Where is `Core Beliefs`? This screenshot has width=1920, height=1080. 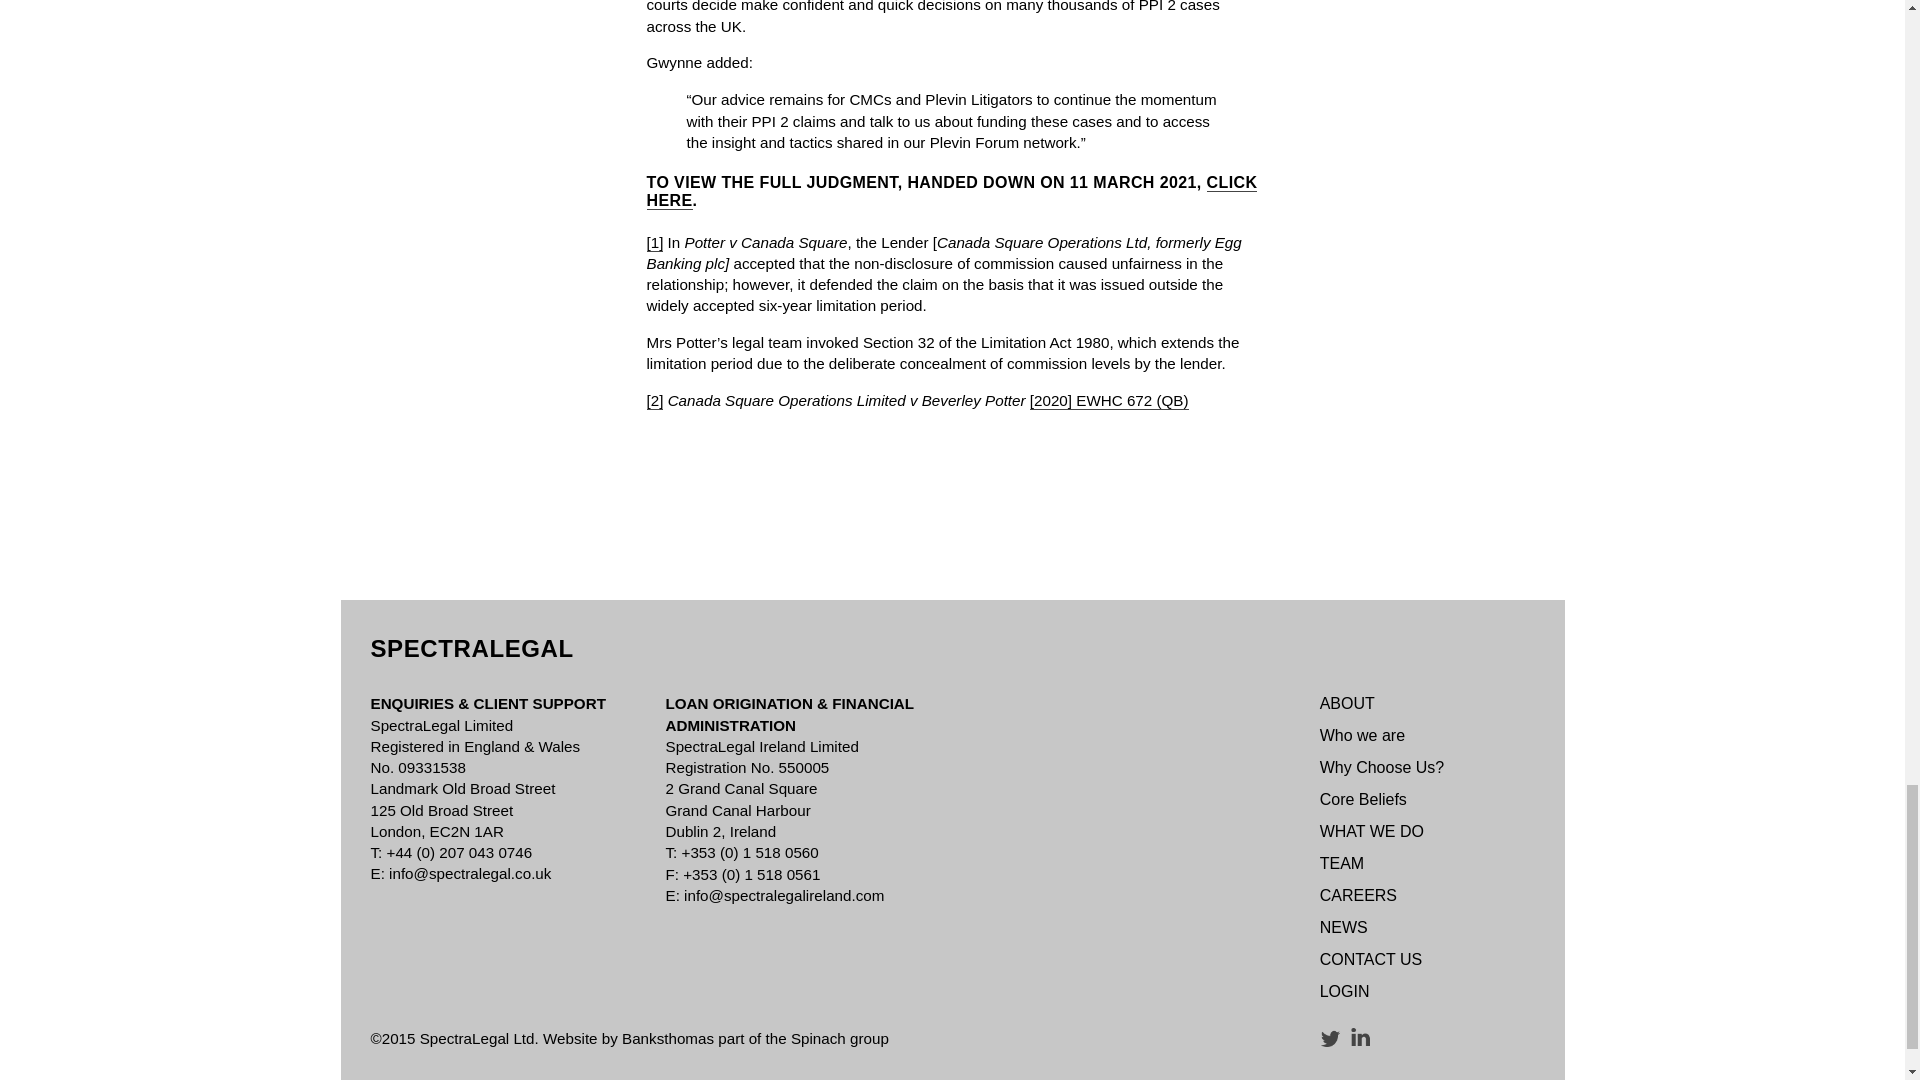
Core Beliefs is located at coordinates (1364, 798).